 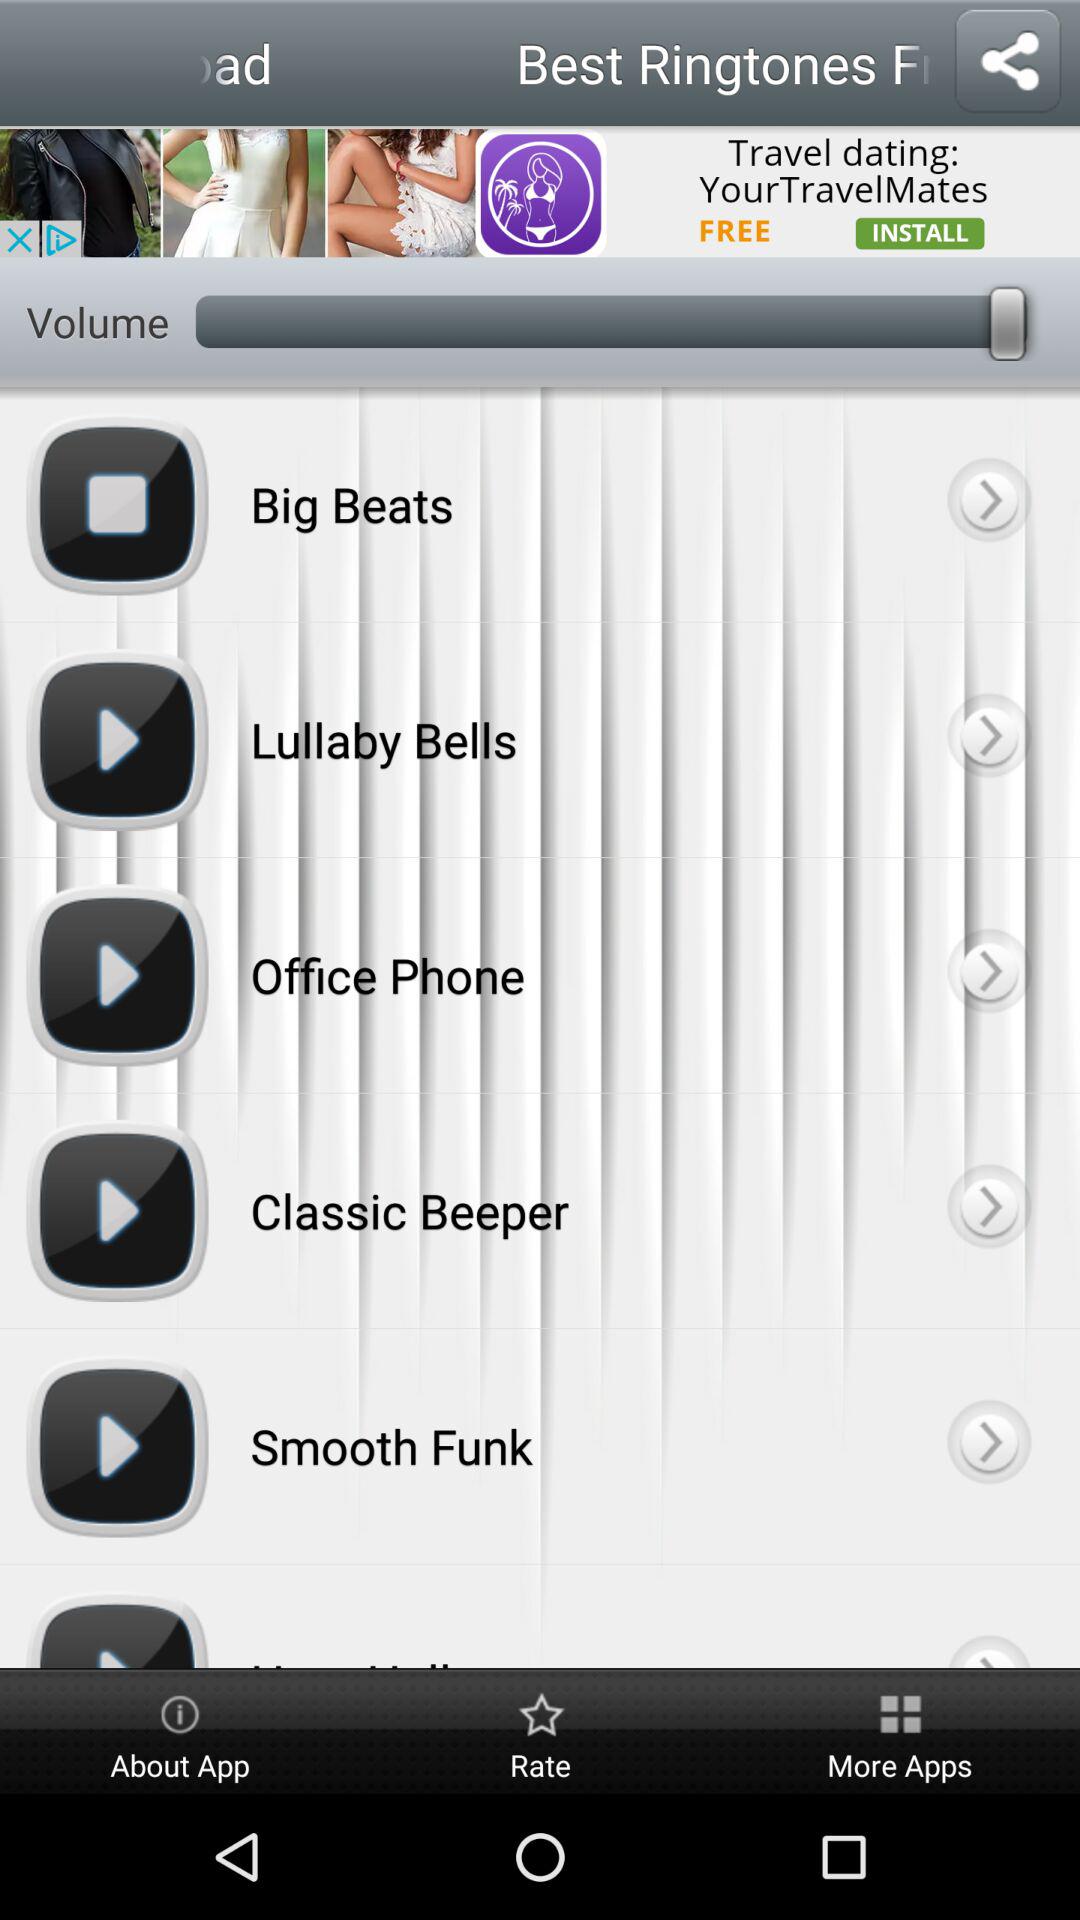 I want to click on go to next, so click(x=988, y=1616).